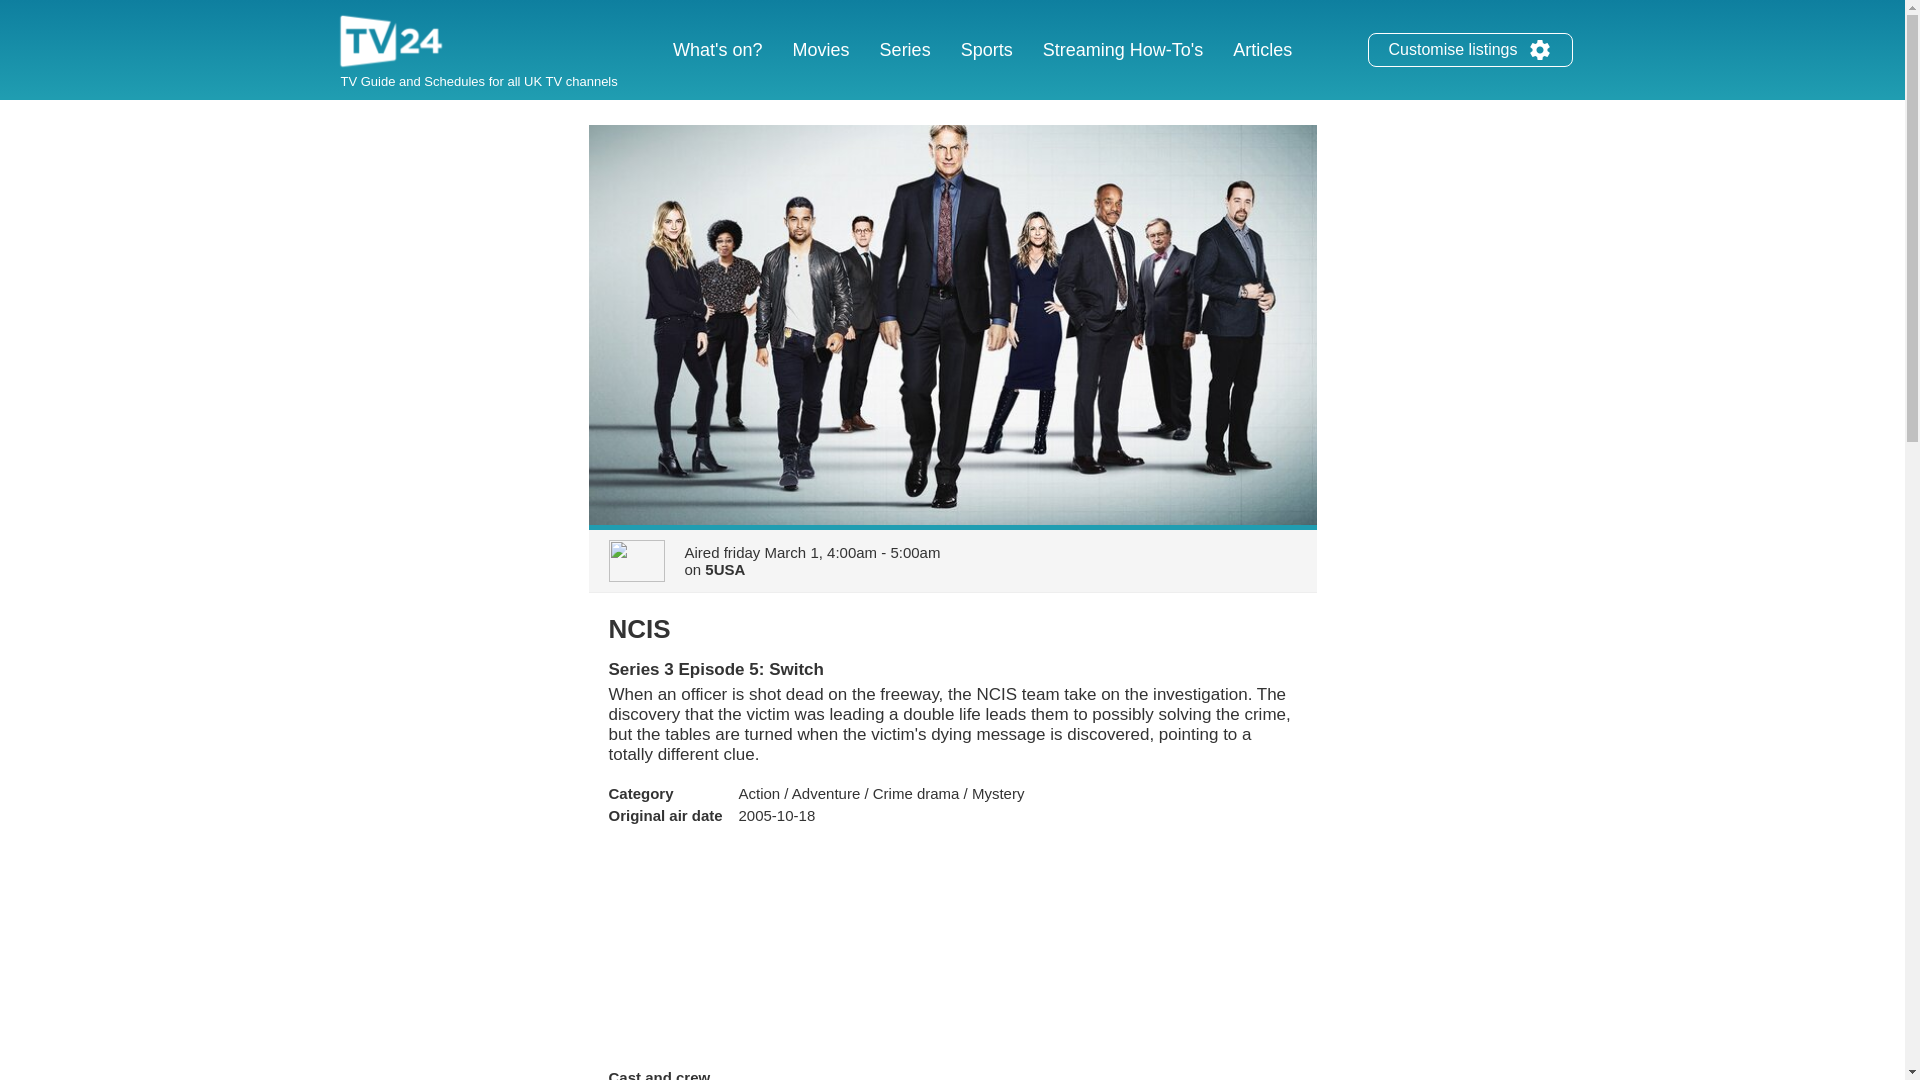  What do you see at coordinates (906, 50) in the screenshot?
I see `Series` at bounding box center [906, 50].